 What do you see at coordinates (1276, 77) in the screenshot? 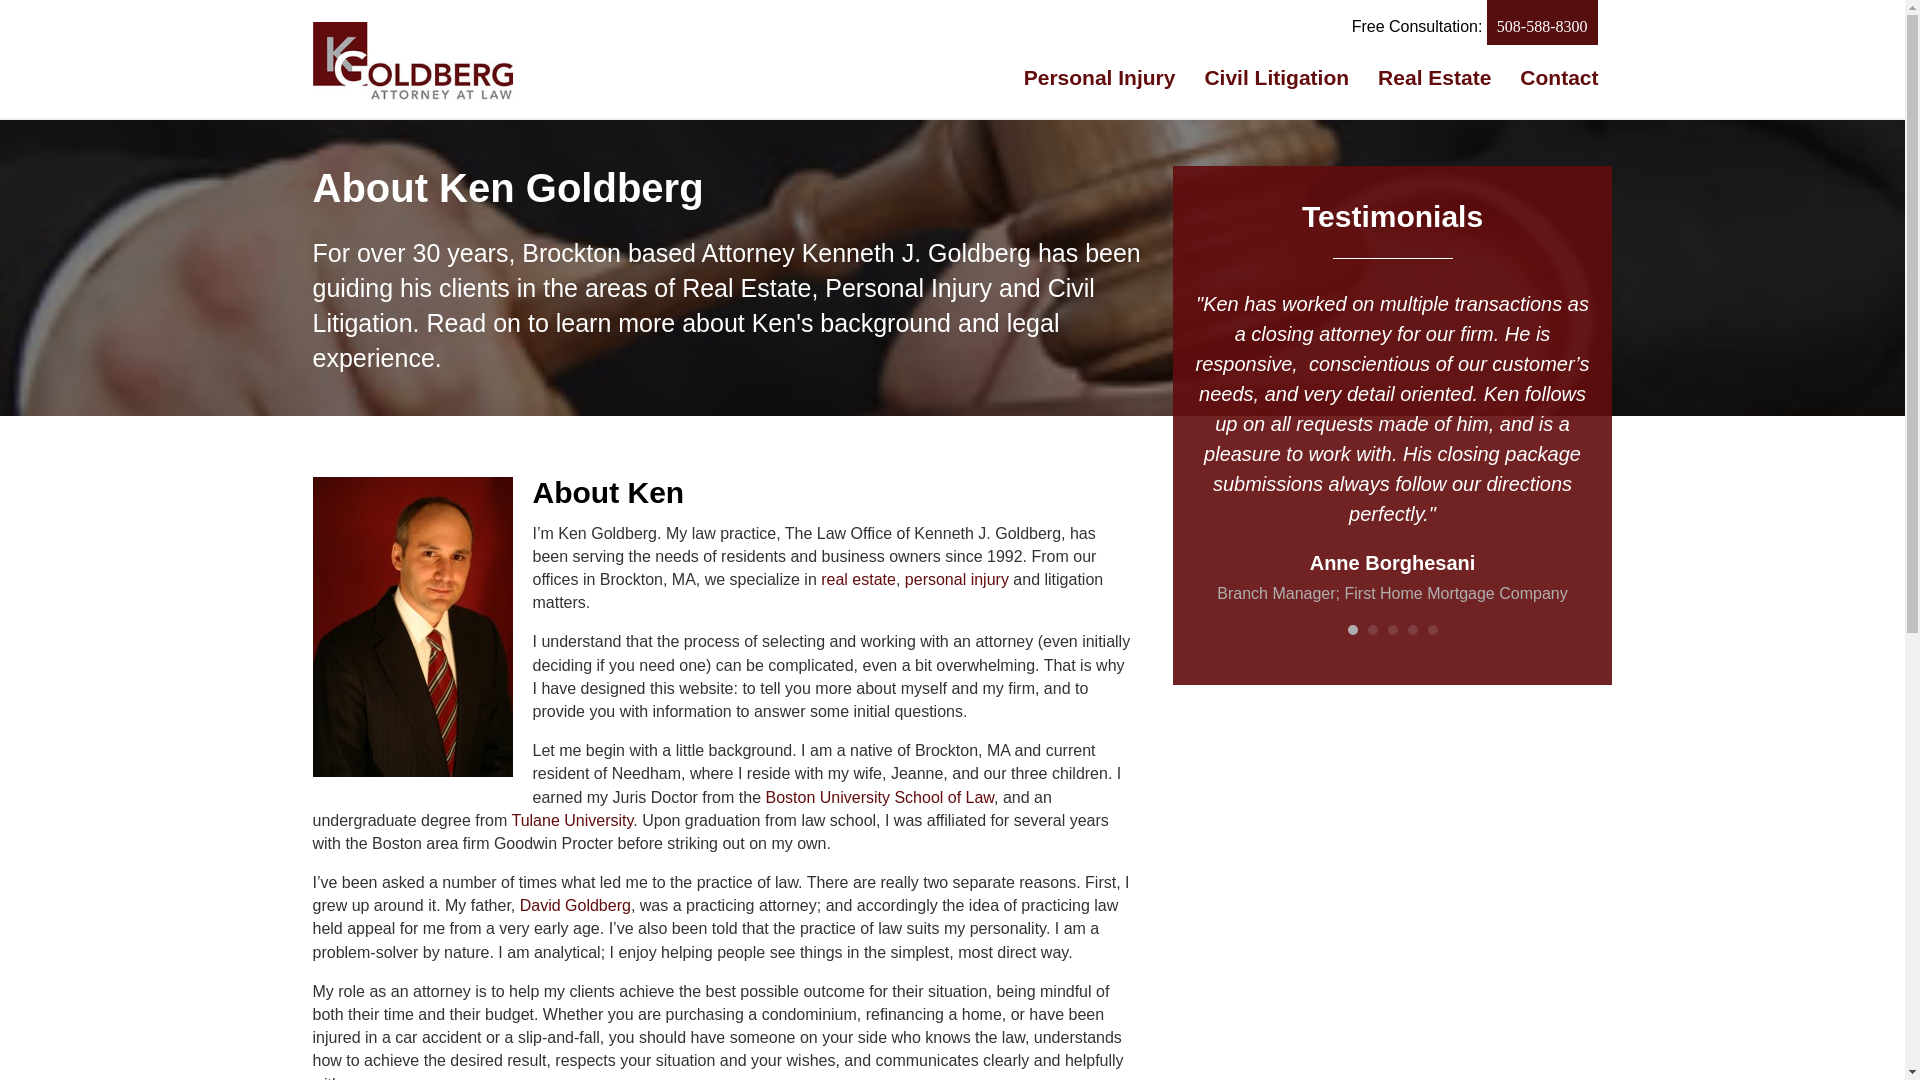
I see `Civil Litigation` at bounding box center [1276, 77].